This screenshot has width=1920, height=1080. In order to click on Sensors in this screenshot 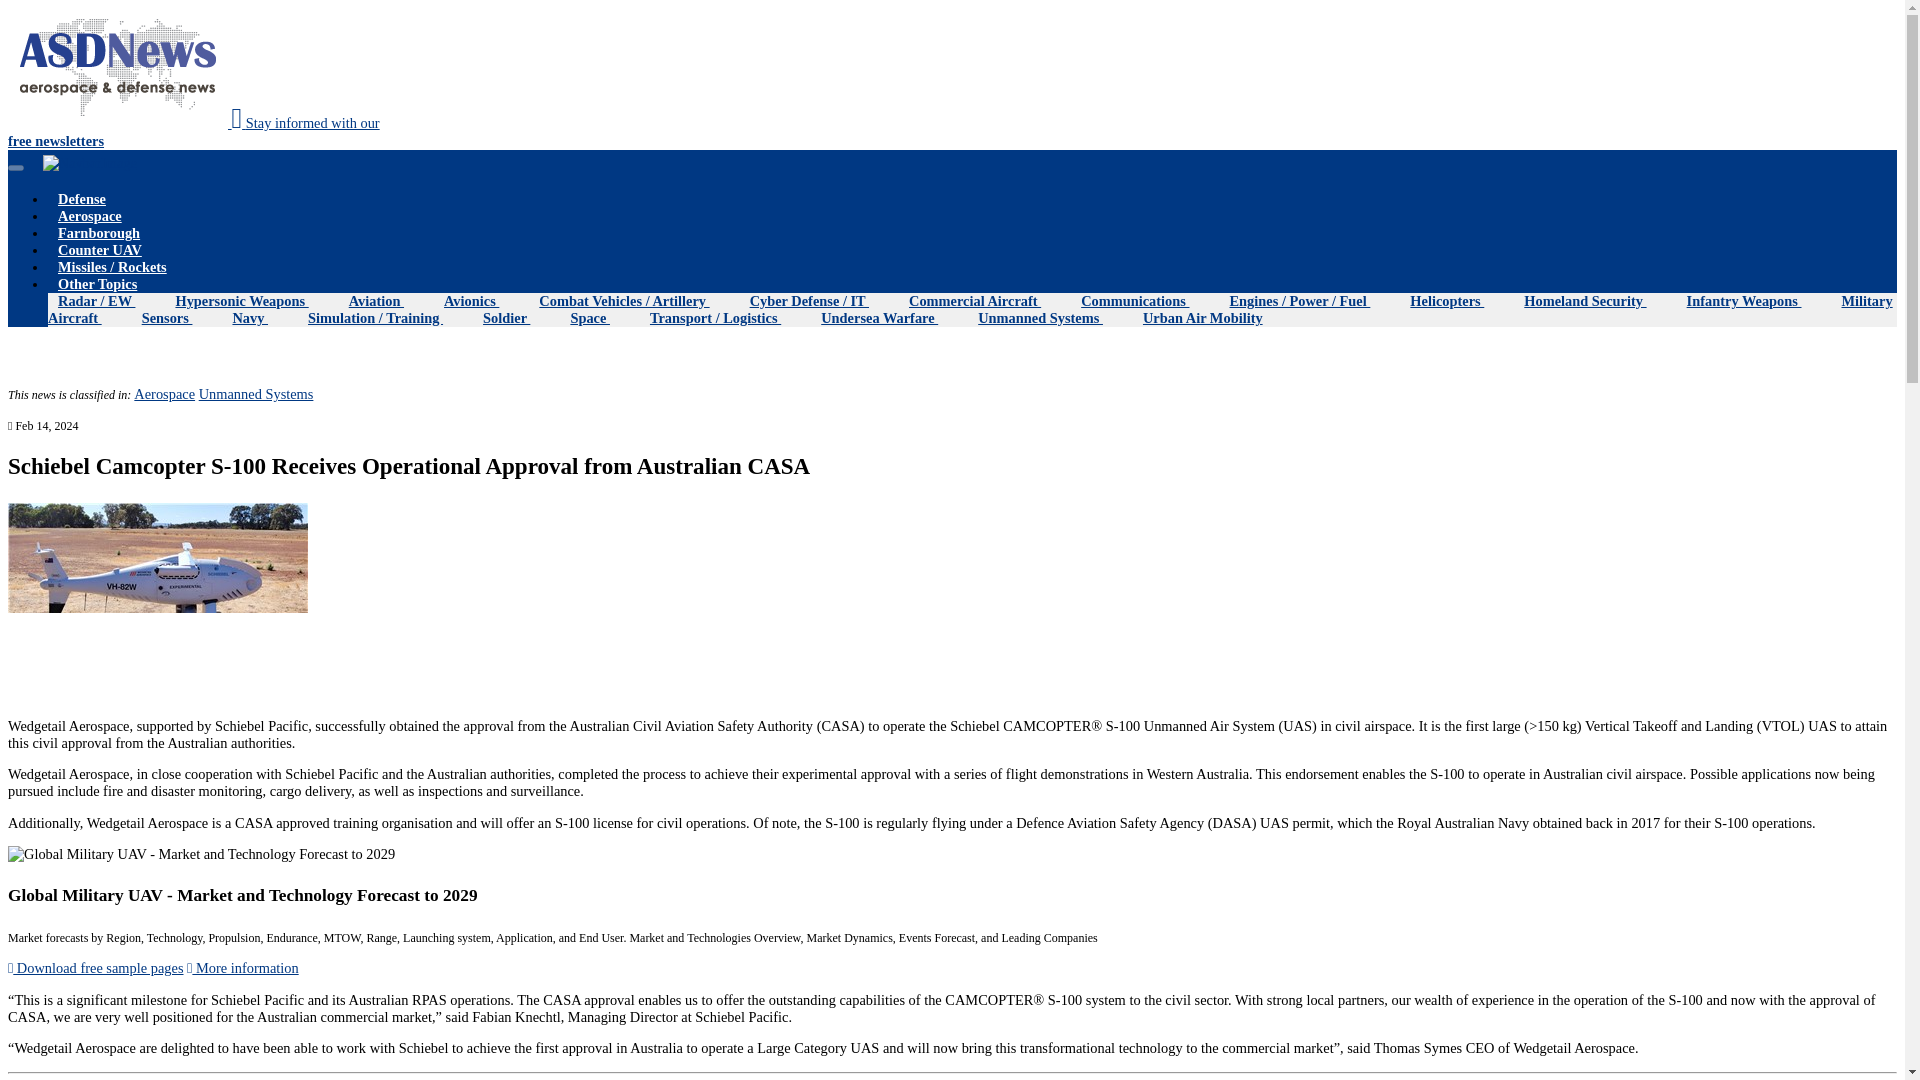, I will do `click(110, 250)`.